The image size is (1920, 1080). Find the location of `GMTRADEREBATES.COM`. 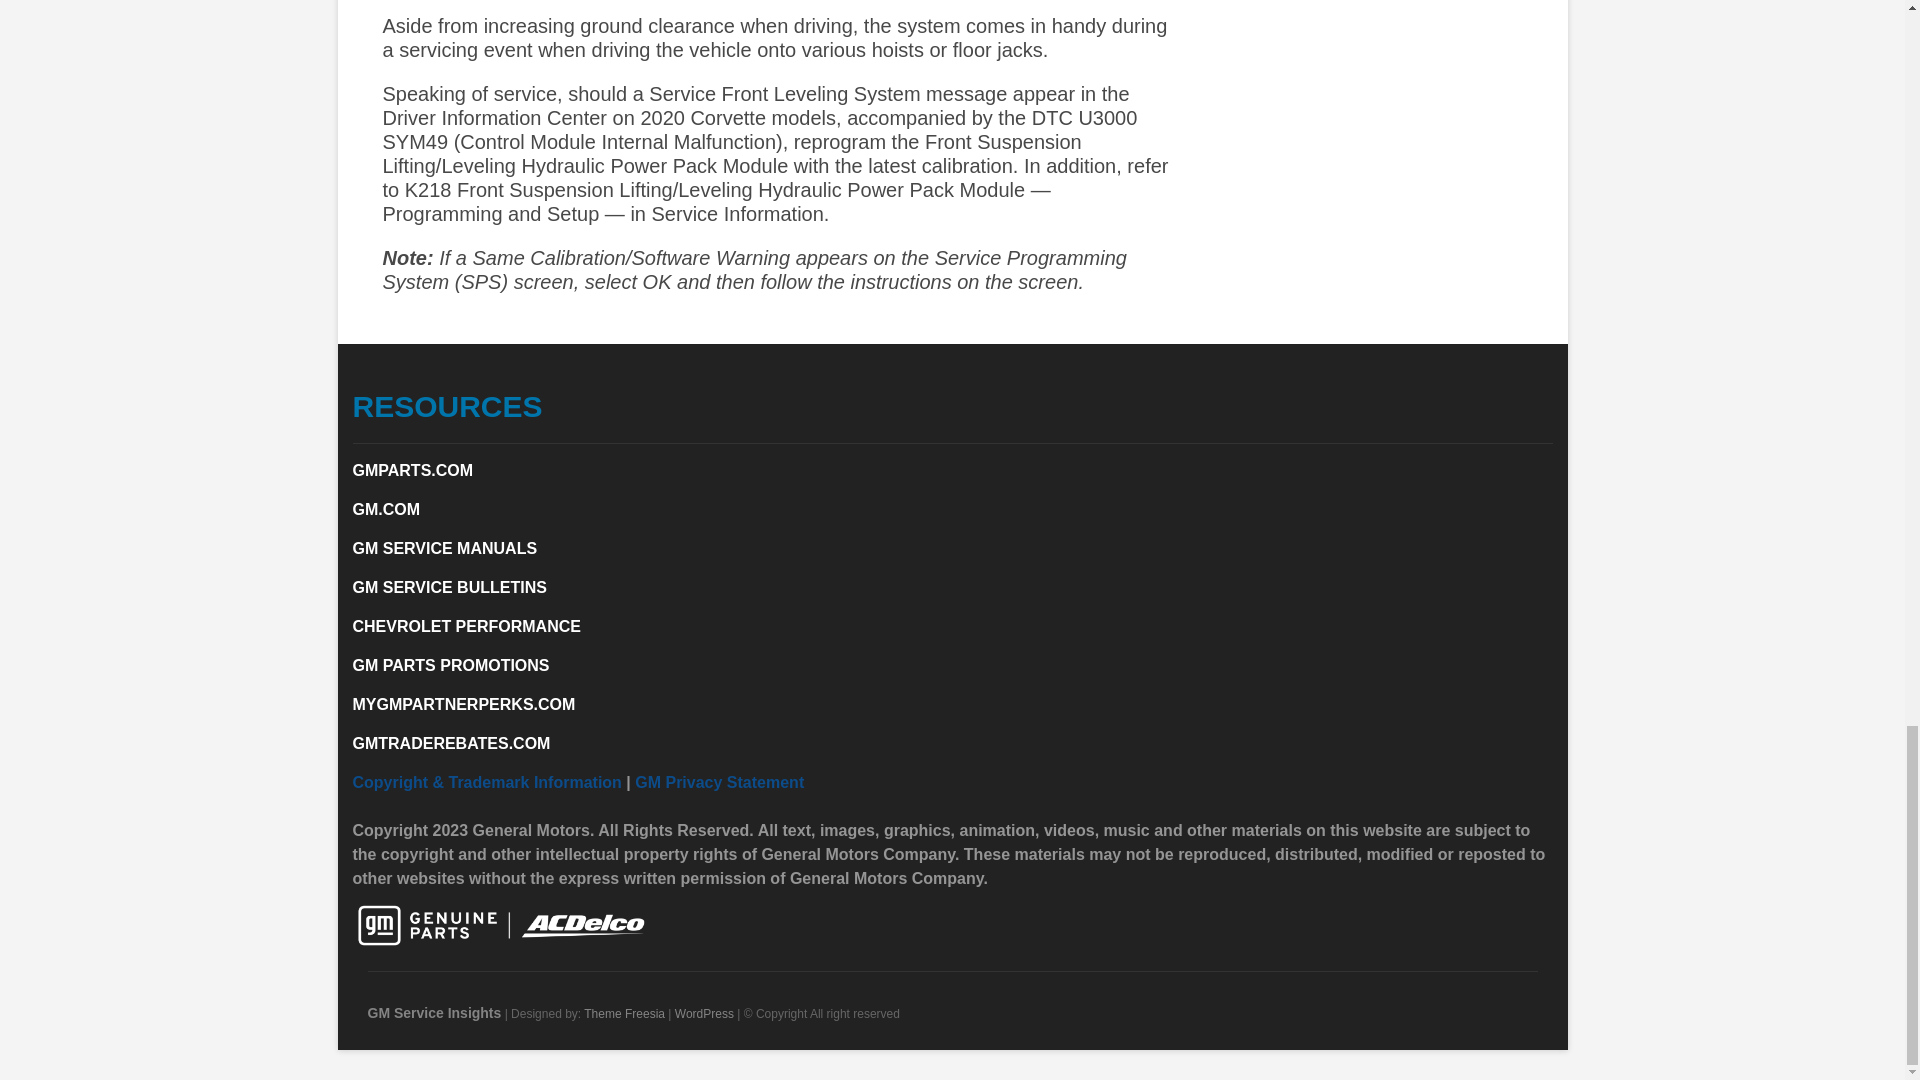

GMTRADEREBATES.COM is located at coordinates (450, 743).